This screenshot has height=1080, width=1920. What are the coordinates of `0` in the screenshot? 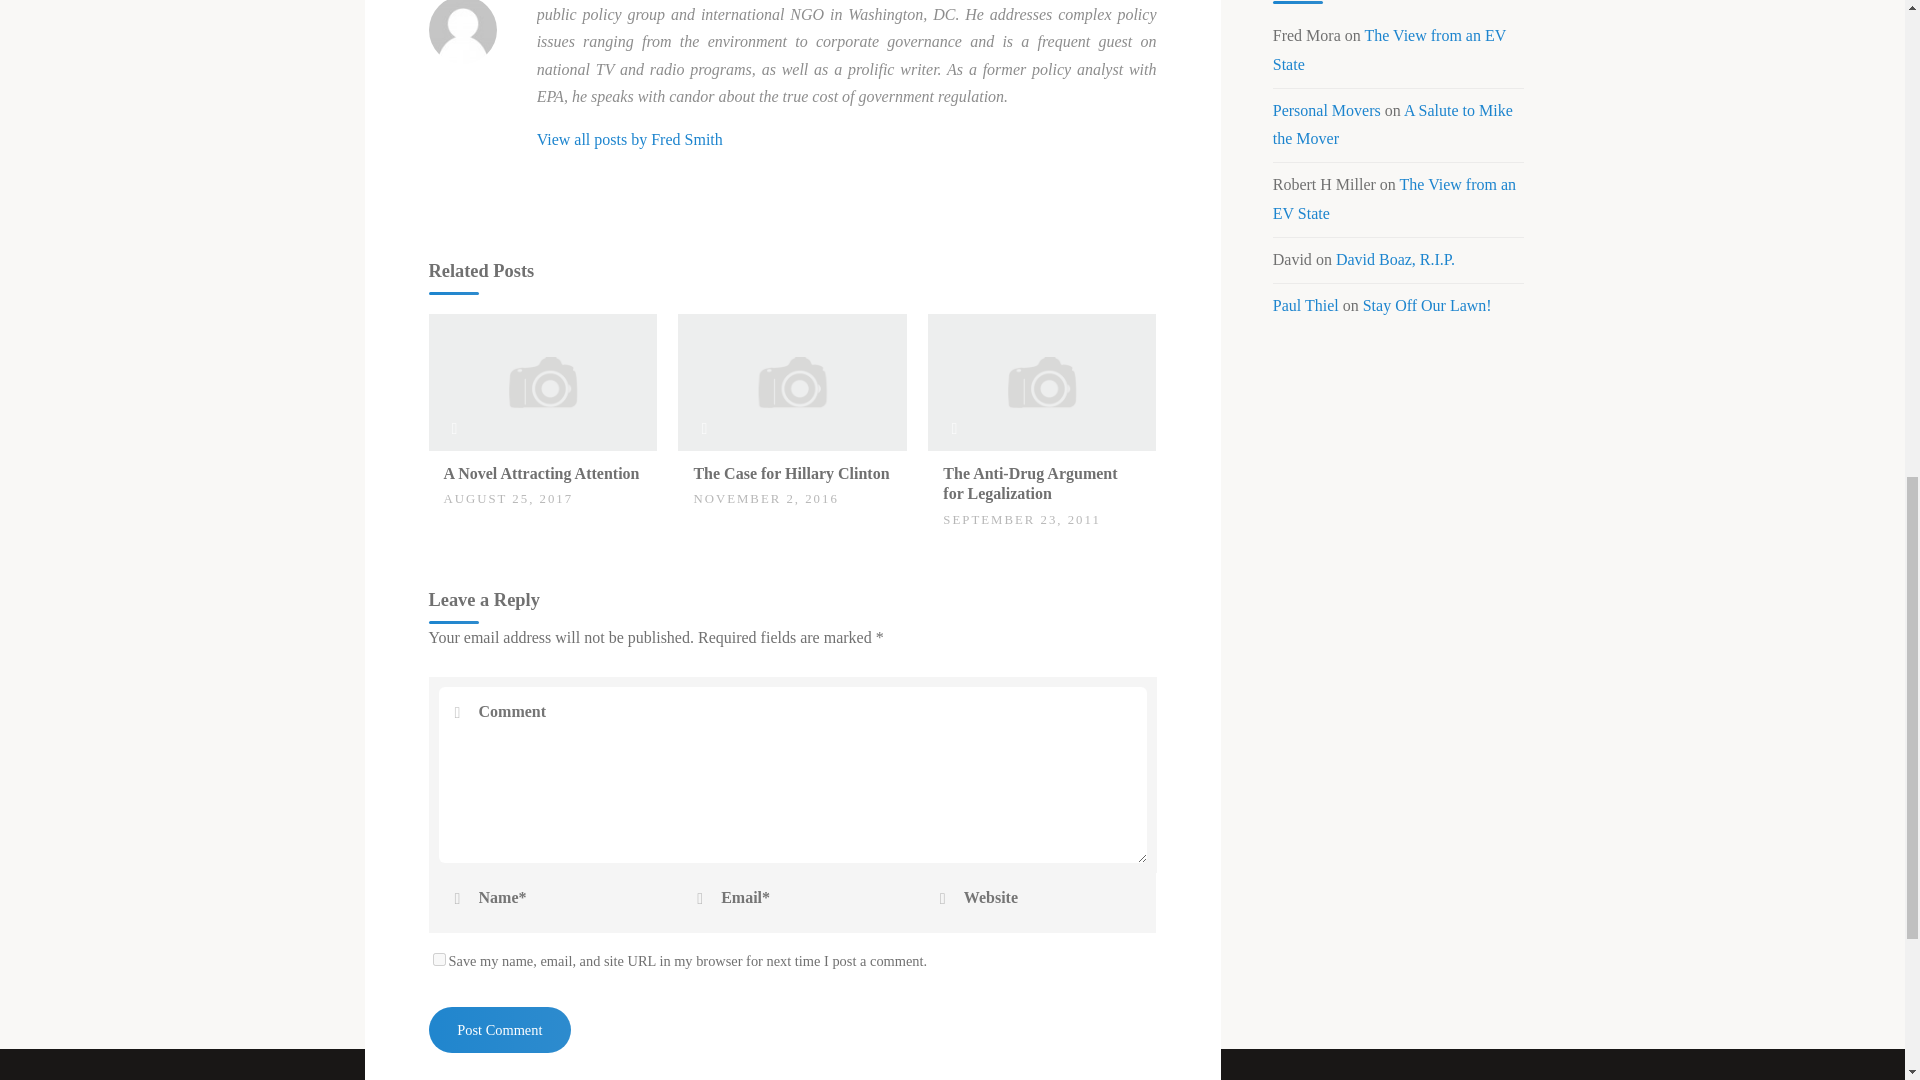 It's located at (704, 464).